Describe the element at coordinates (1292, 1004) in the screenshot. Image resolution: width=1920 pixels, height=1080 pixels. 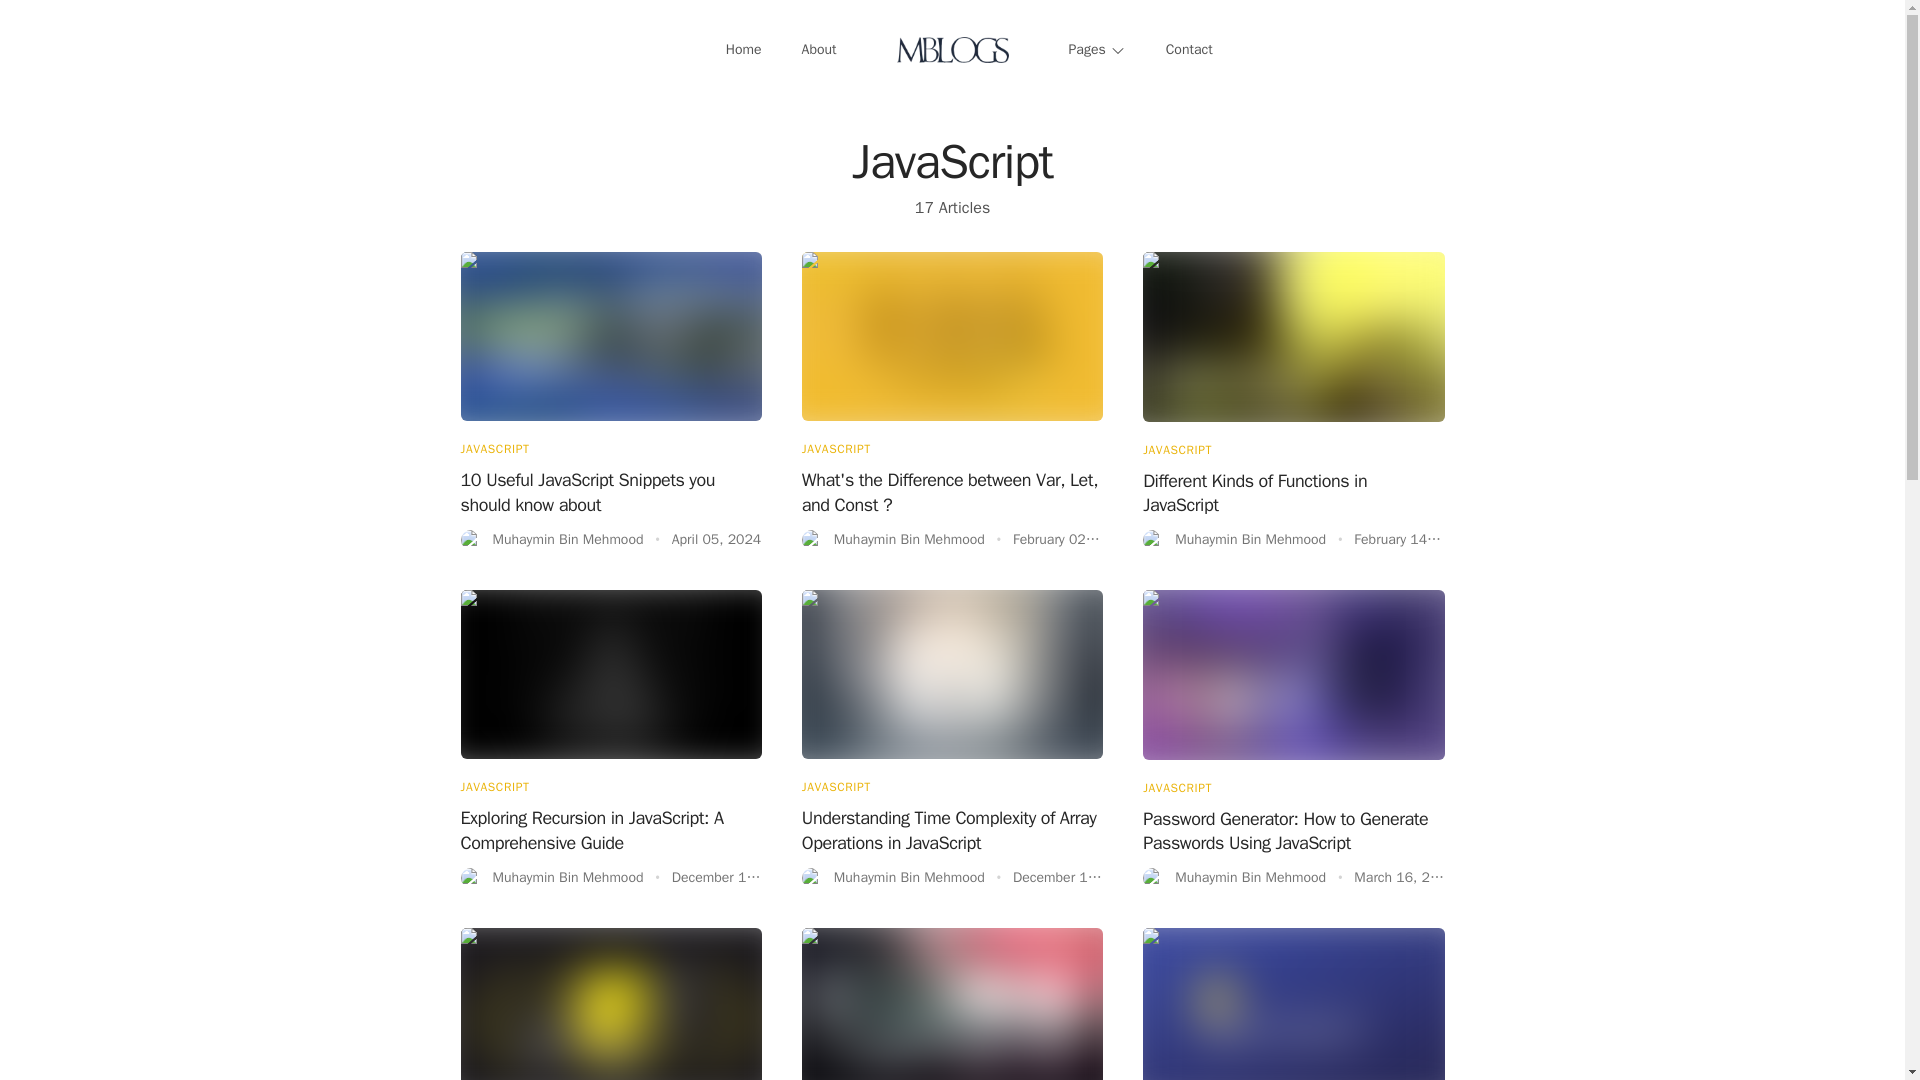
I see `Illustration` at that location.